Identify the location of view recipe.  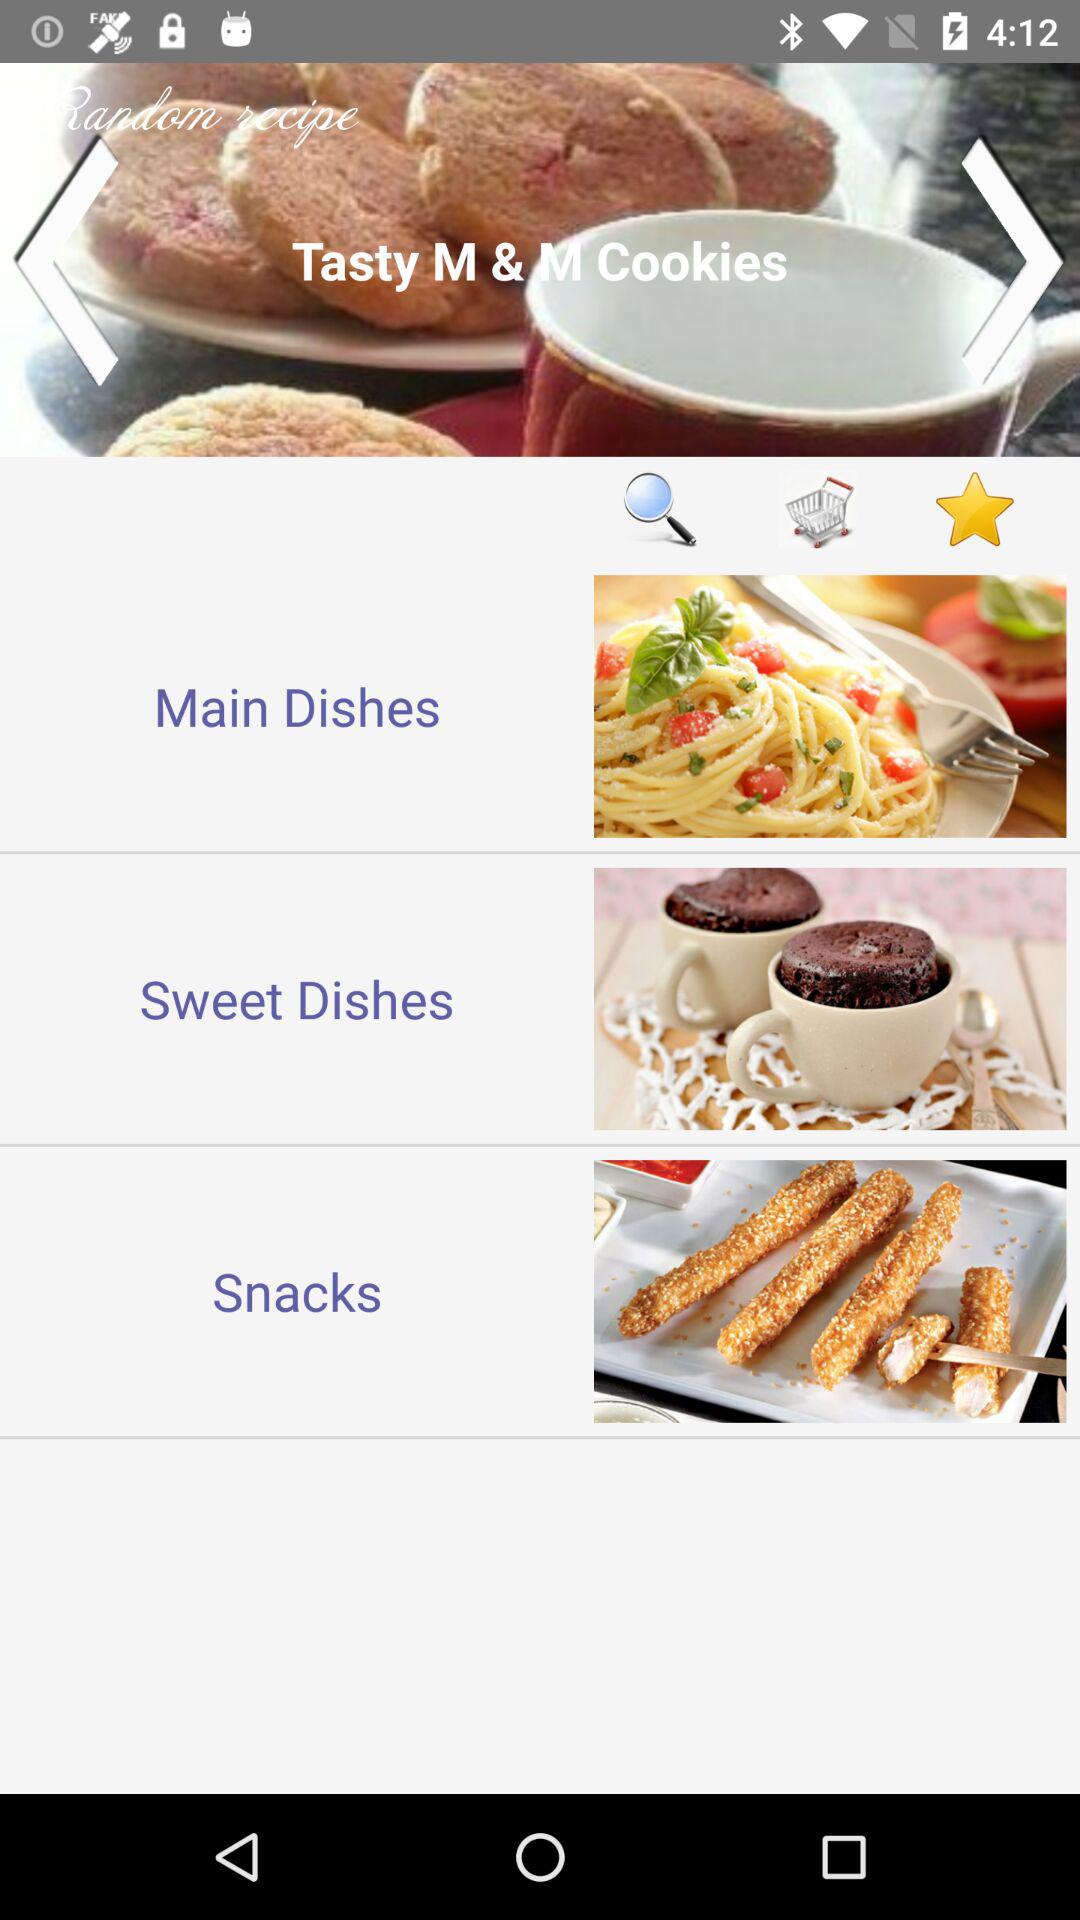
(540, 260).